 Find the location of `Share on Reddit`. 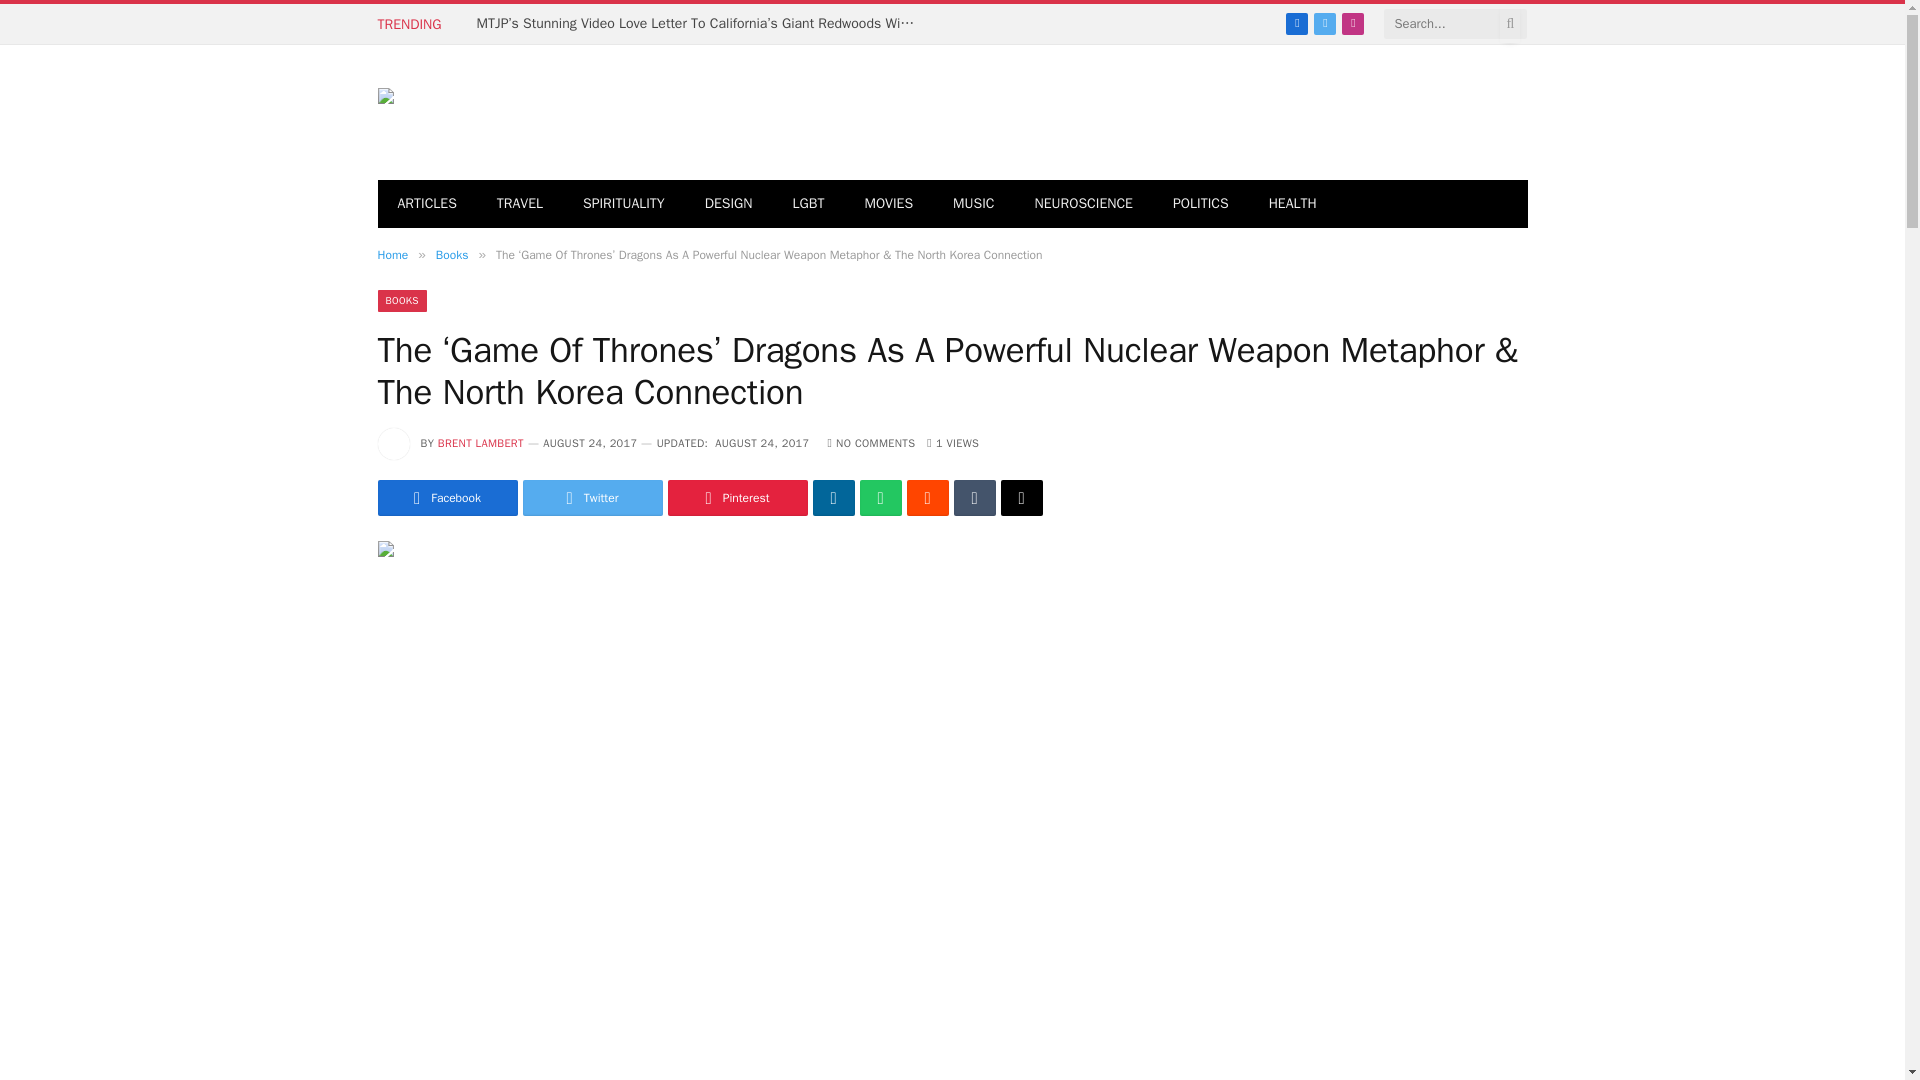

Share on Reddit is located at coordinates (927, 498).